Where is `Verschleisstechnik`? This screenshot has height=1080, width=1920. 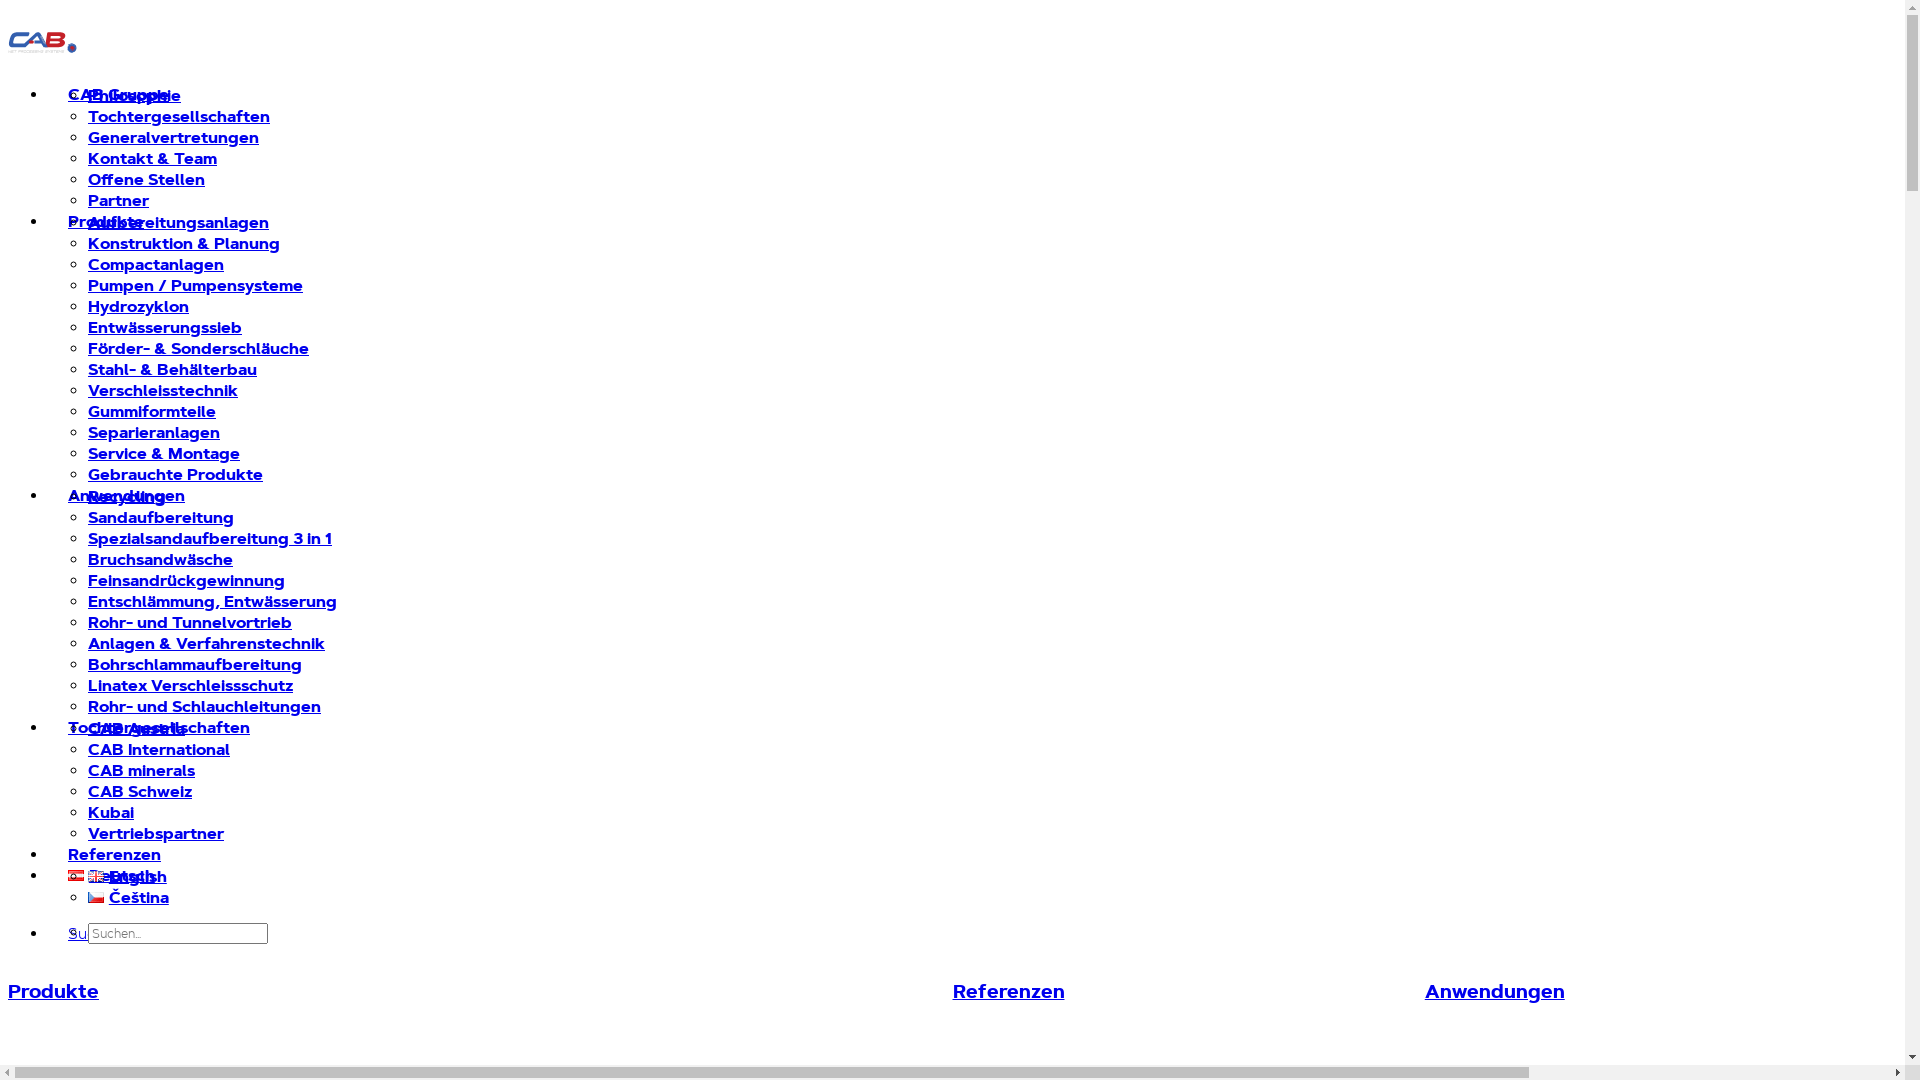
Verschleisstechnik is located at coordinates (163, 390).